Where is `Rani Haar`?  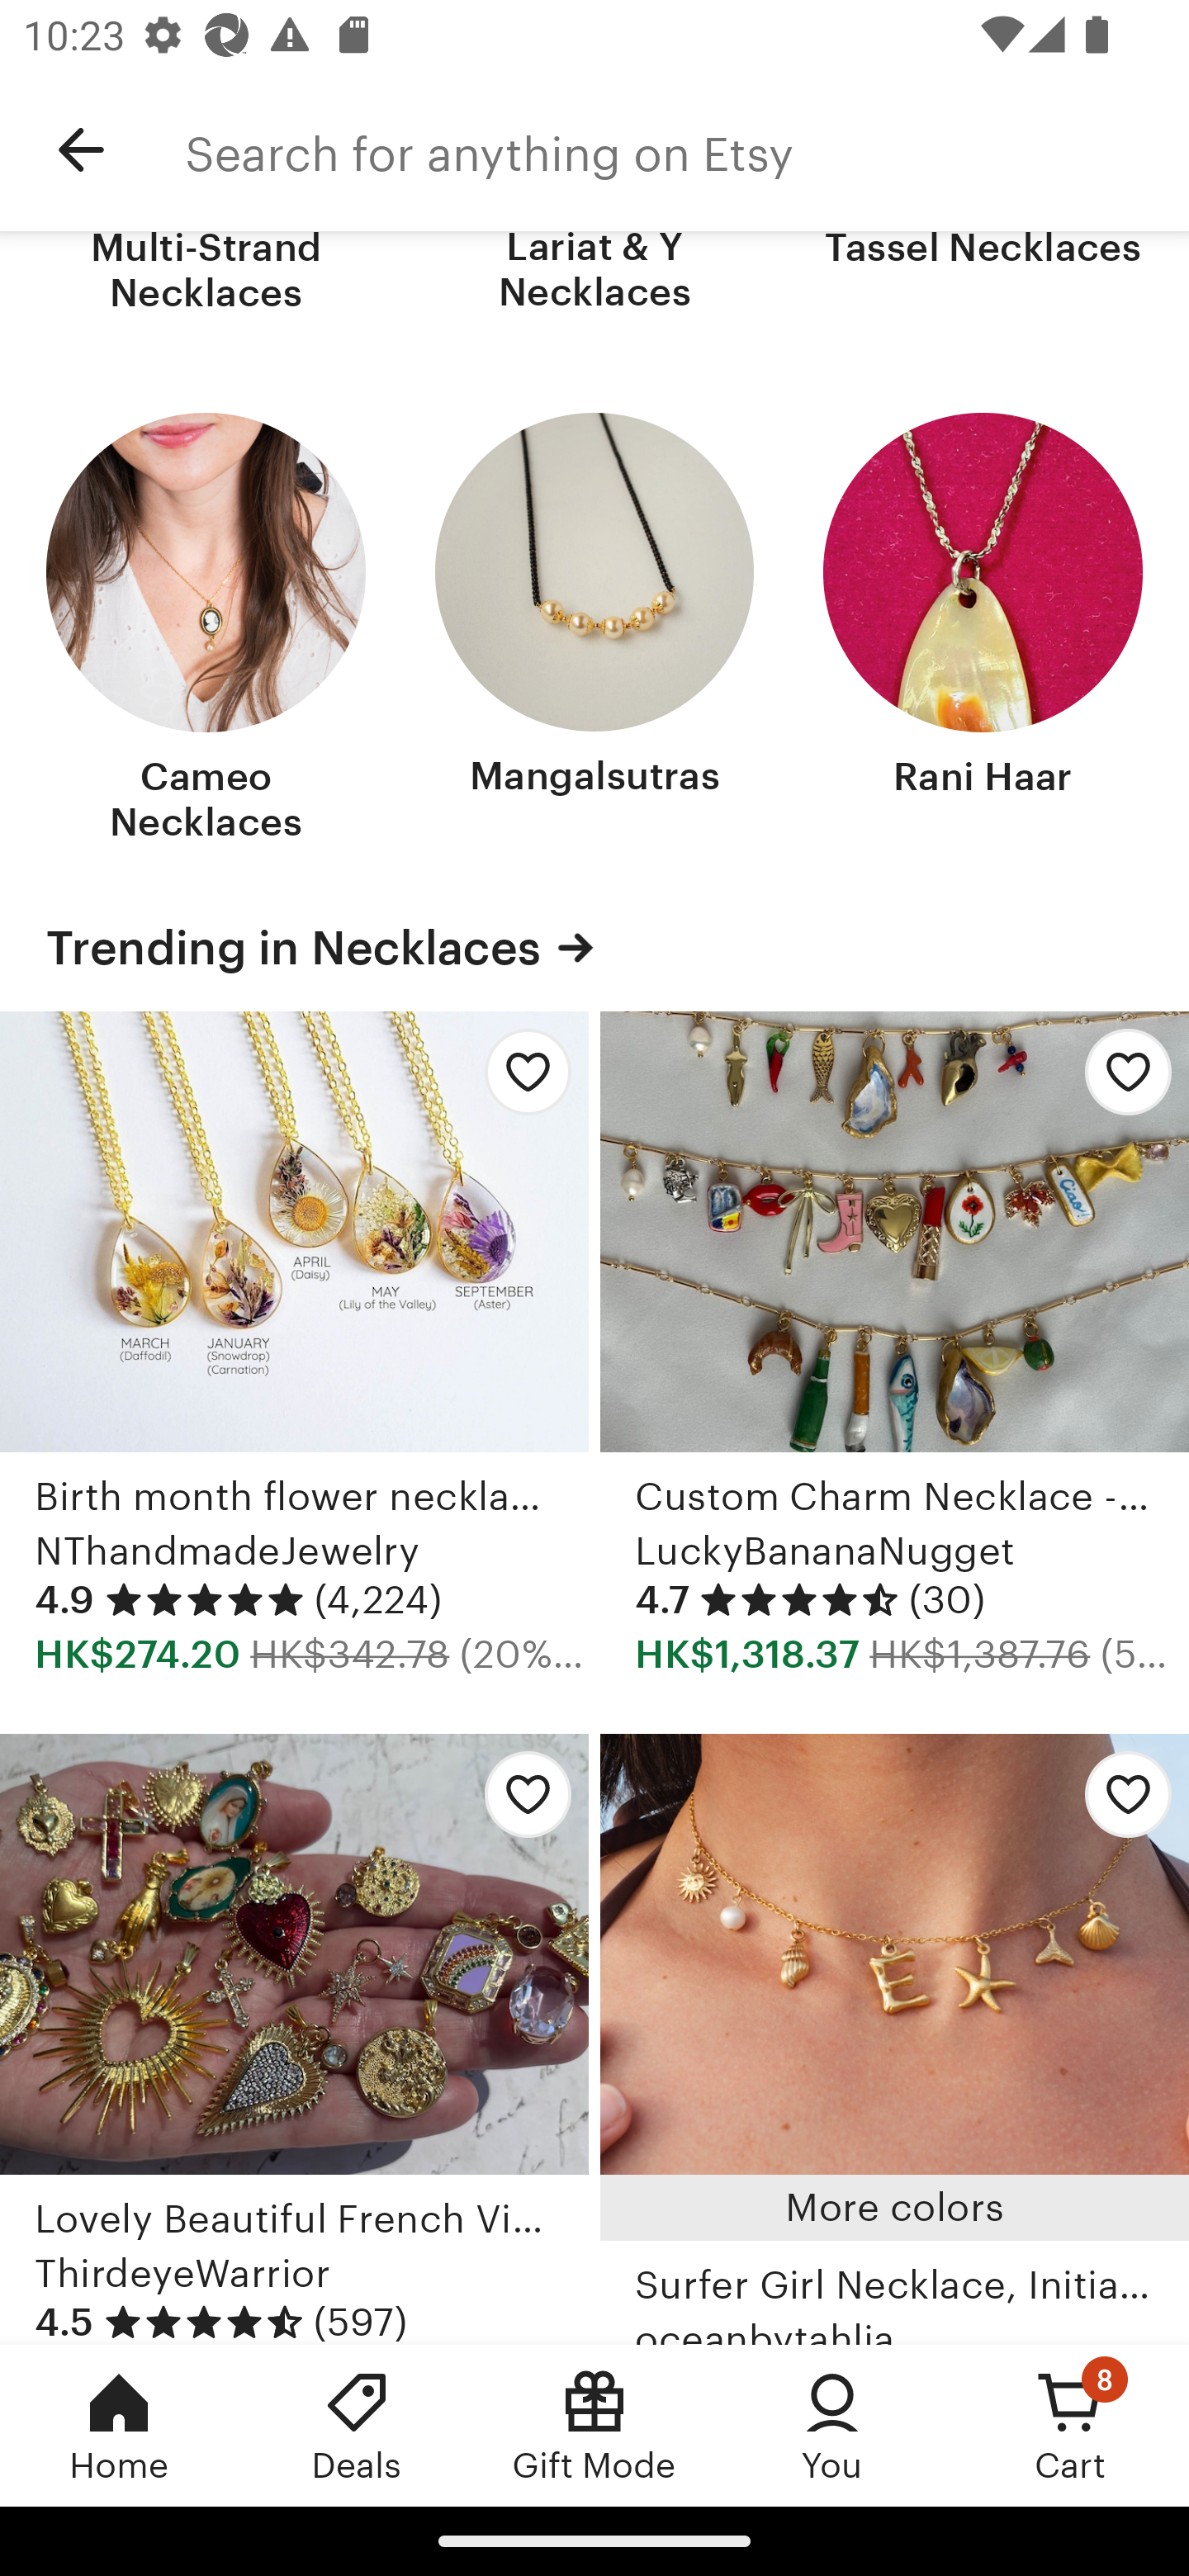
Rani Haar is located at coordinates (983, 631).